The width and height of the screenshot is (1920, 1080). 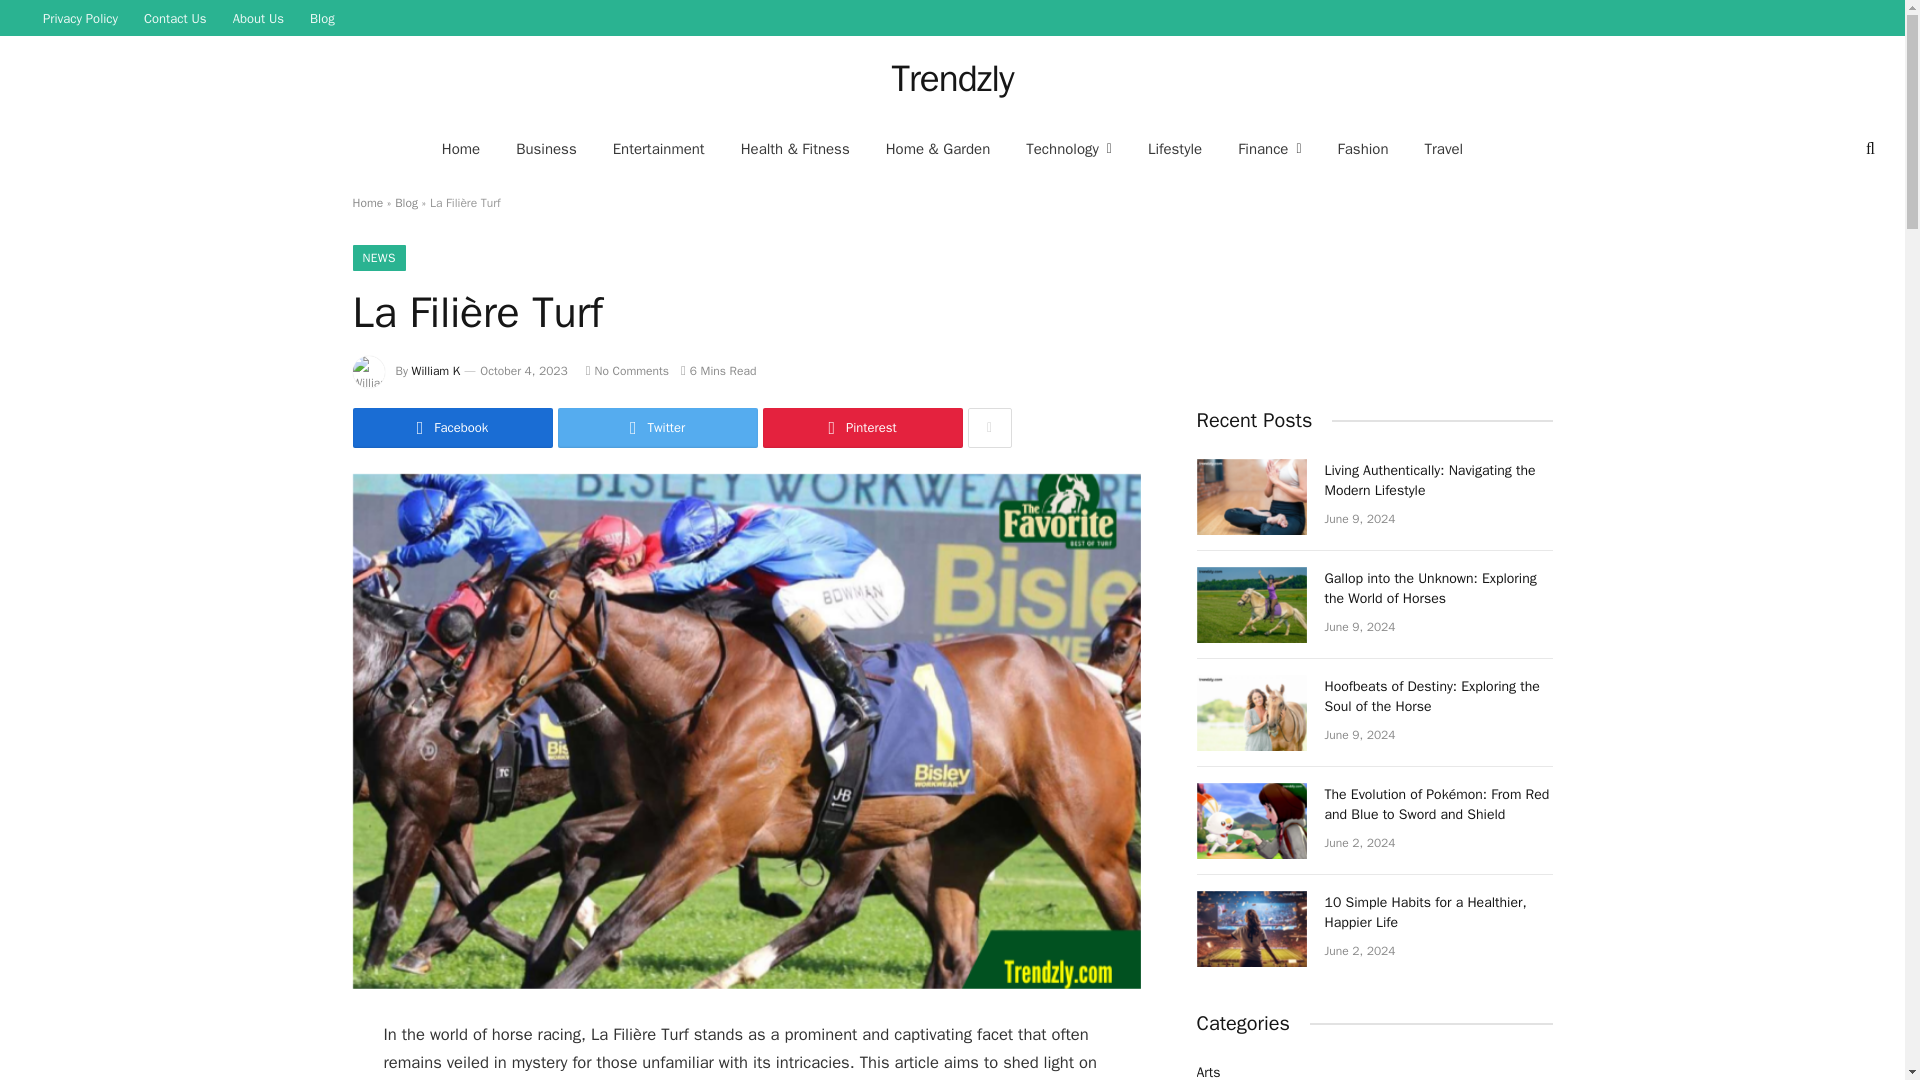 I want to click on Posts by William K, so click(x=436, y=370).